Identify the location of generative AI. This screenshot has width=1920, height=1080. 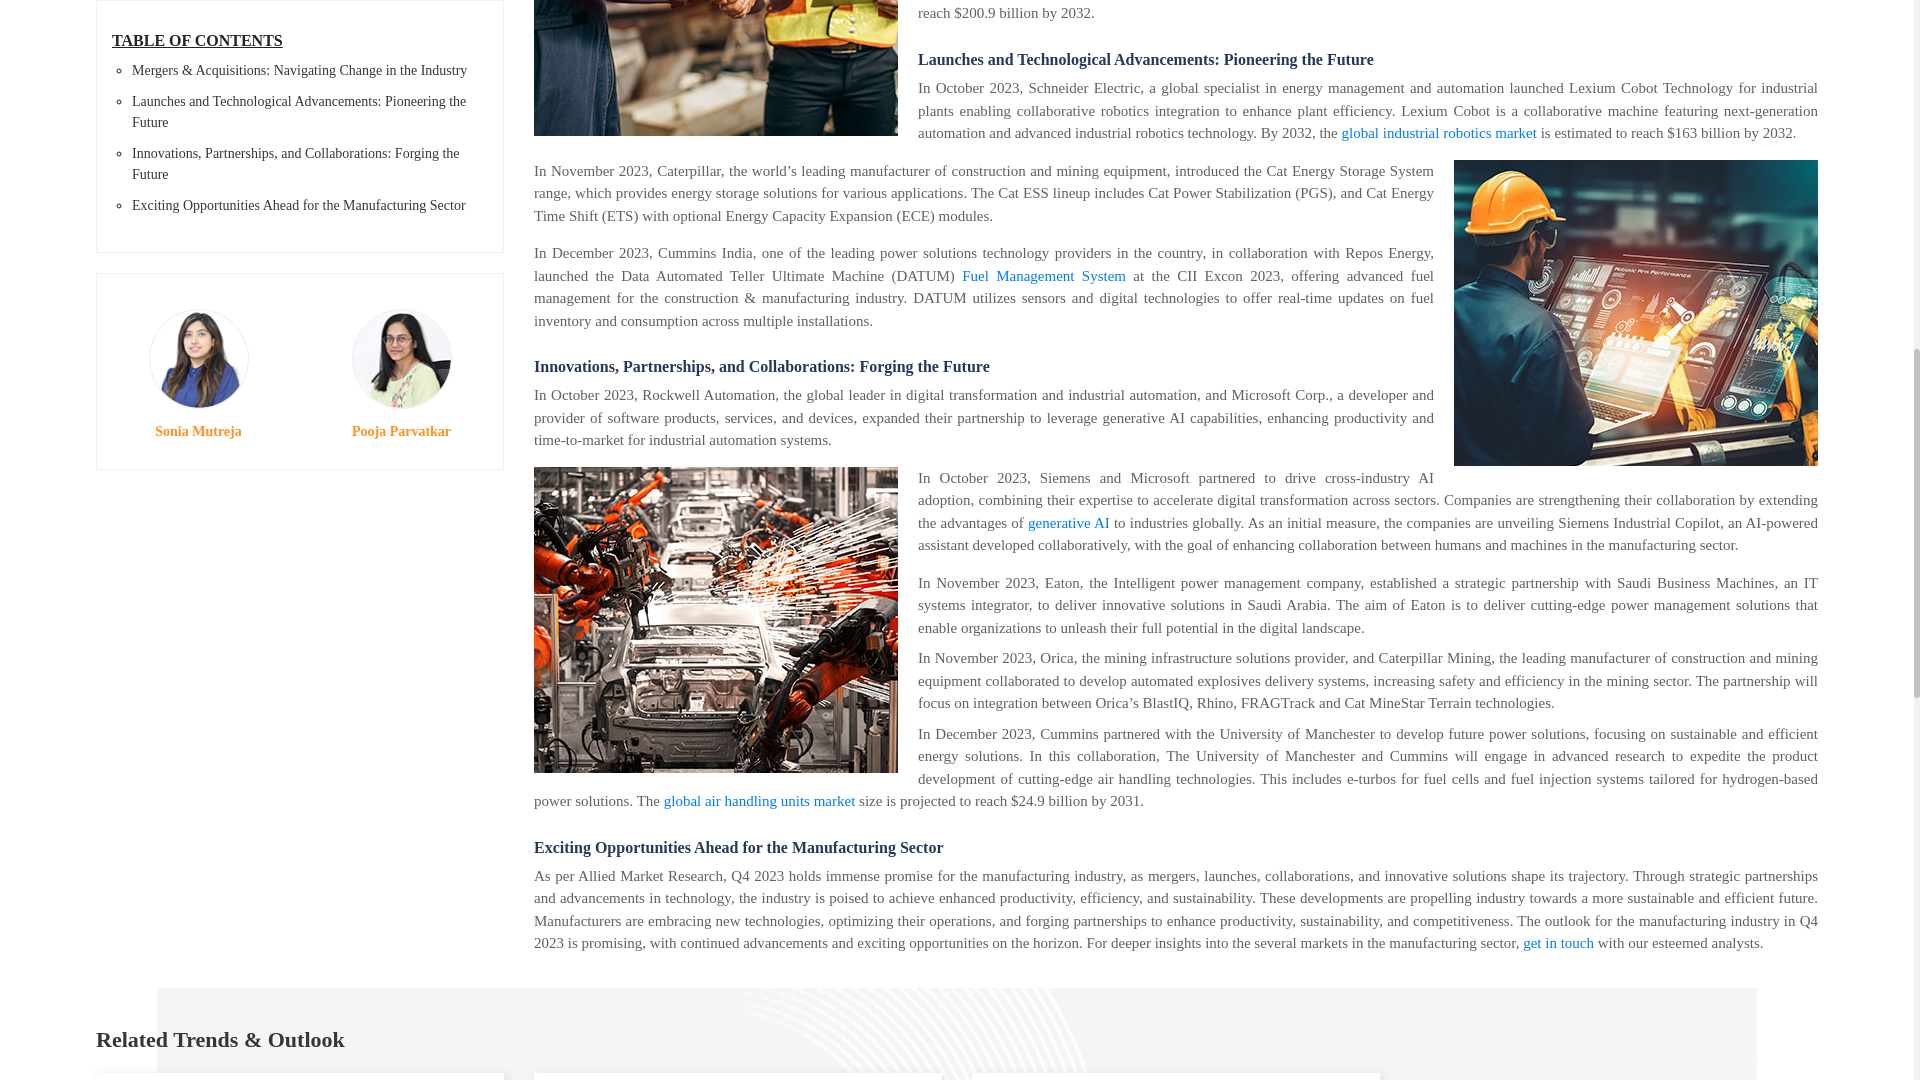
(1068, 523).